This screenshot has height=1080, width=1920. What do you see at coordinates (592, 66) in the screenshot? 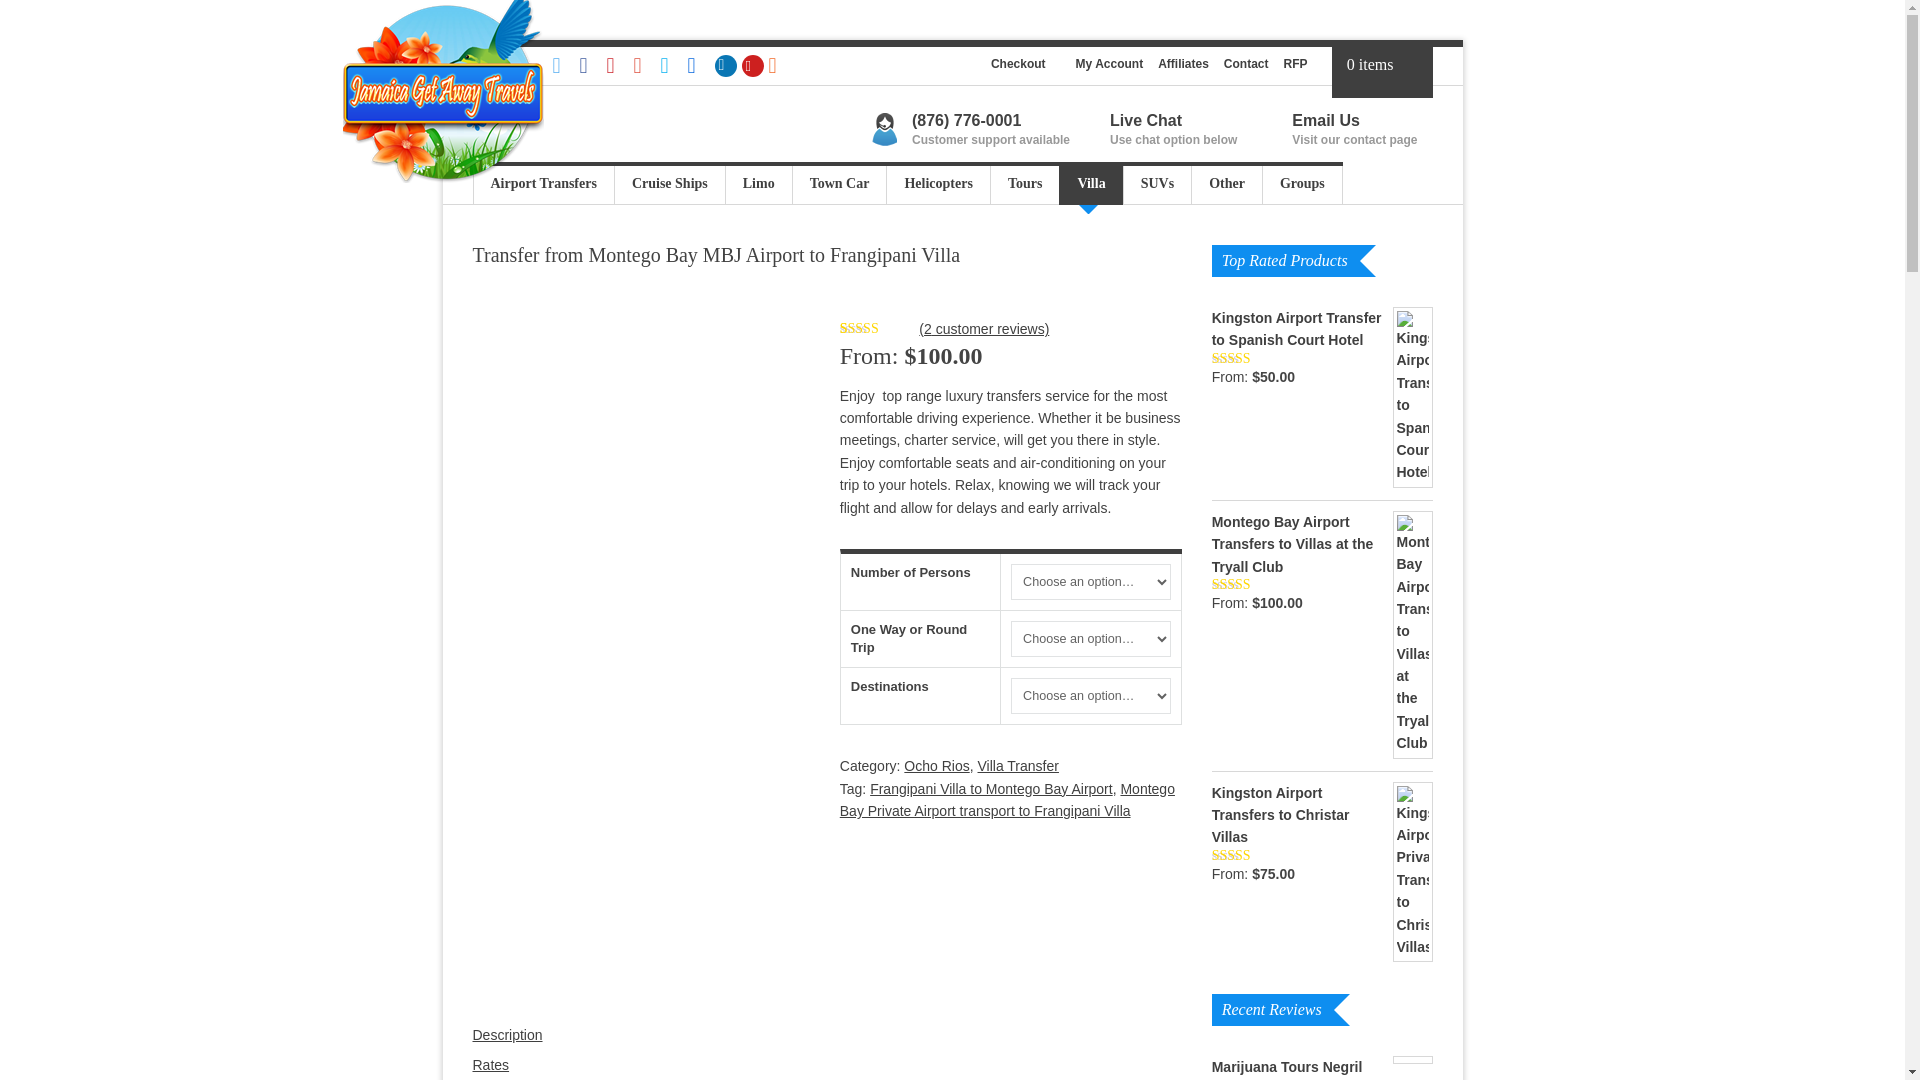
I see `Facebook` at bounding box center [592, 66].